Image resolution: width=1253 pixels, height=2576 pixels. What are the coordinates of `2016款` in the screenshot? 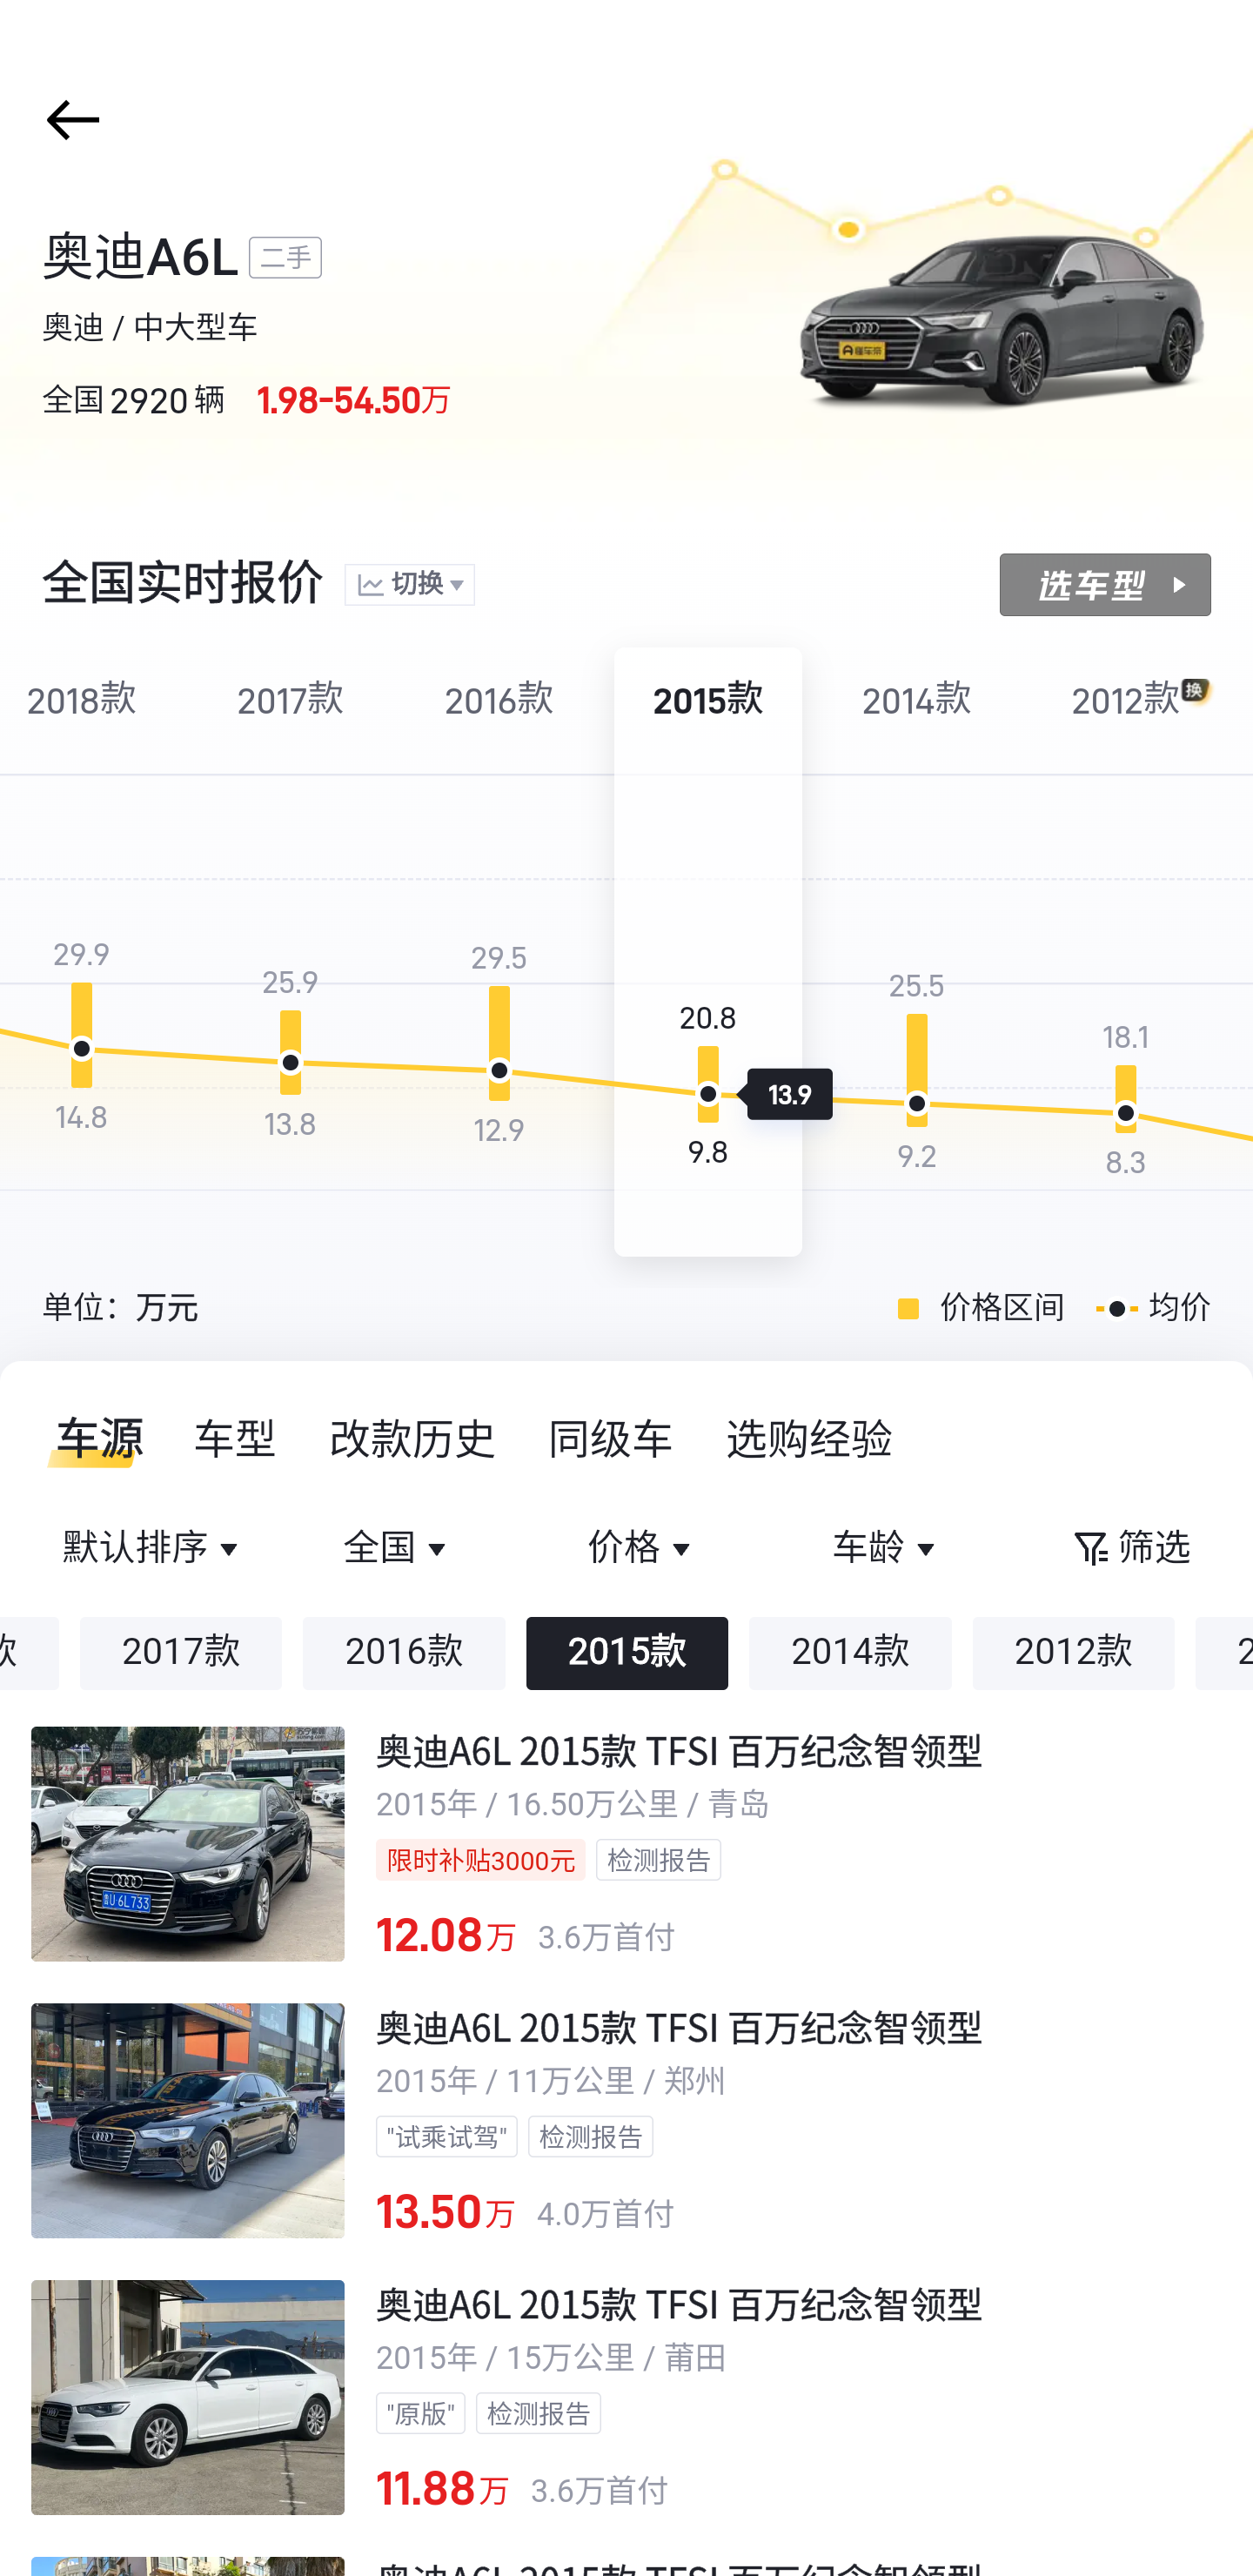 It's located at (404, 1654).